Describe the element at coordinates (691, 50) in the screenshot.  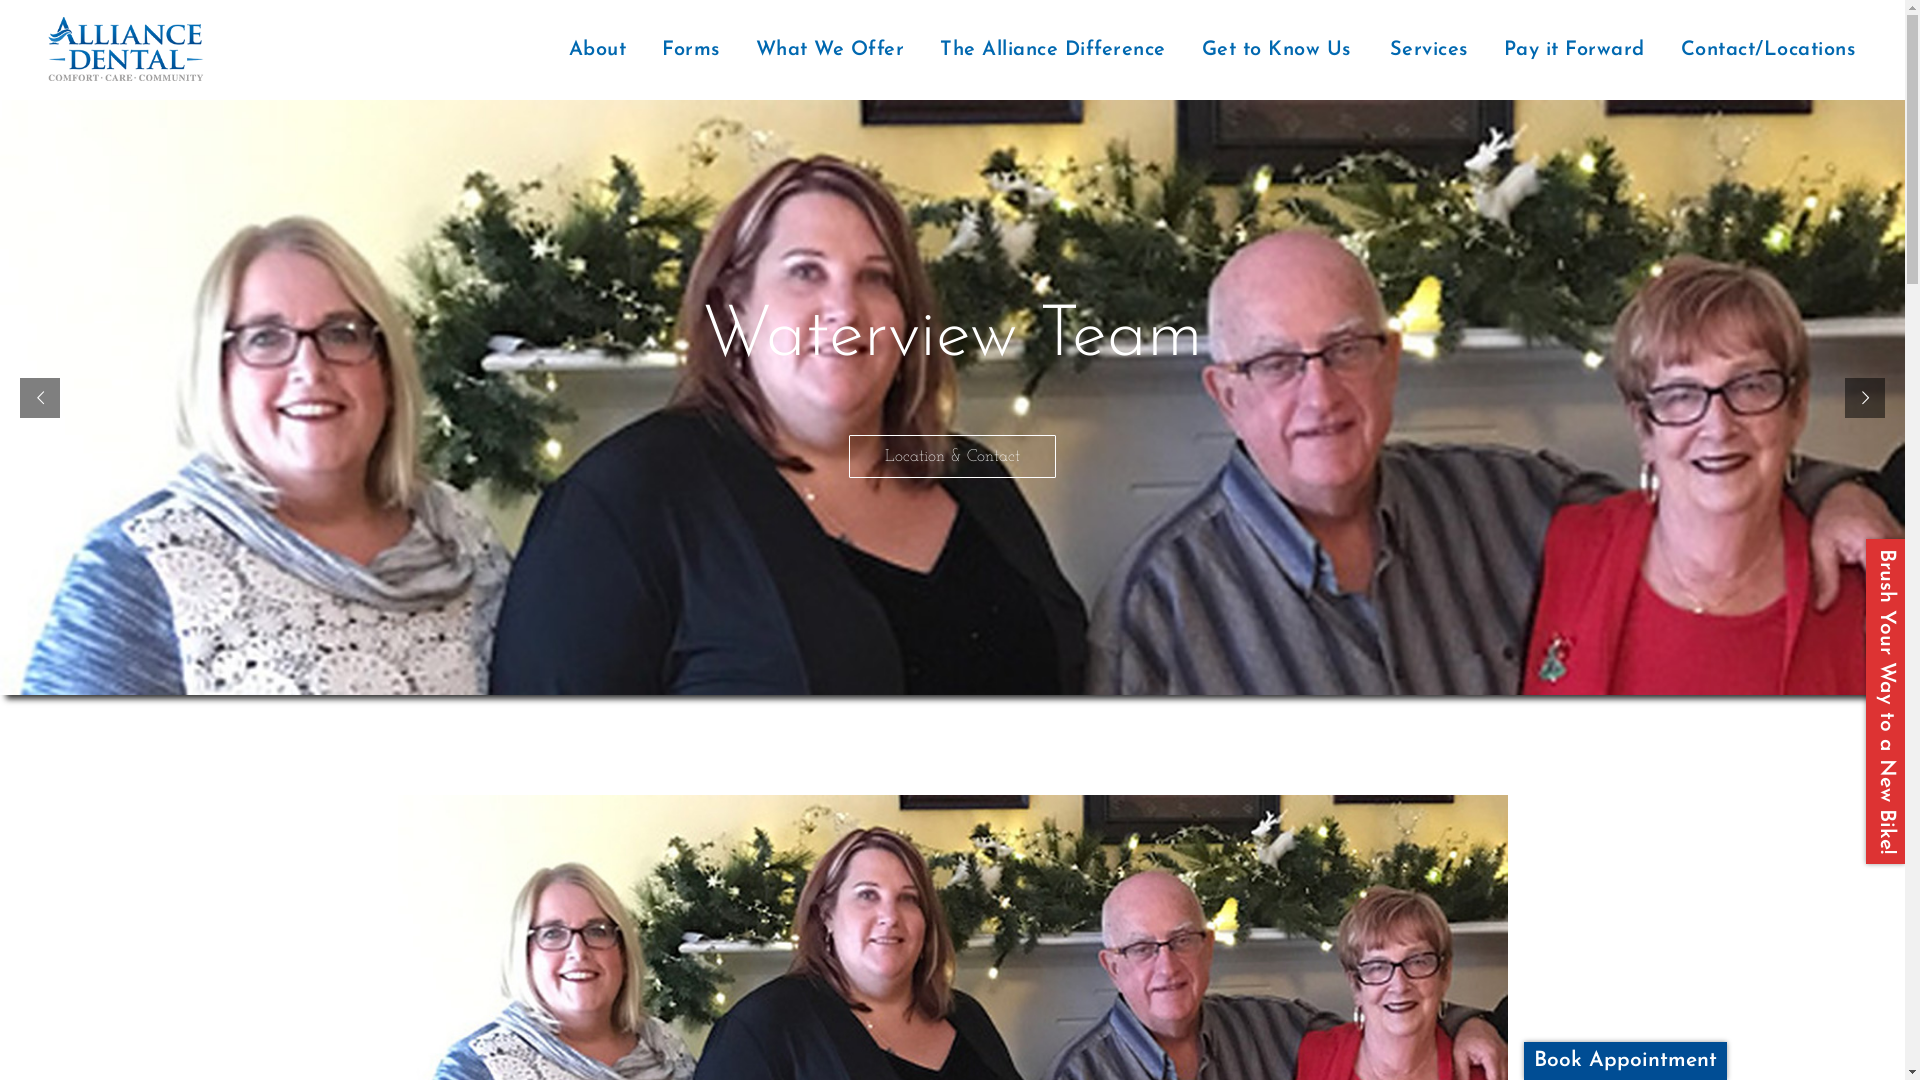
I see `Forms` at that location.